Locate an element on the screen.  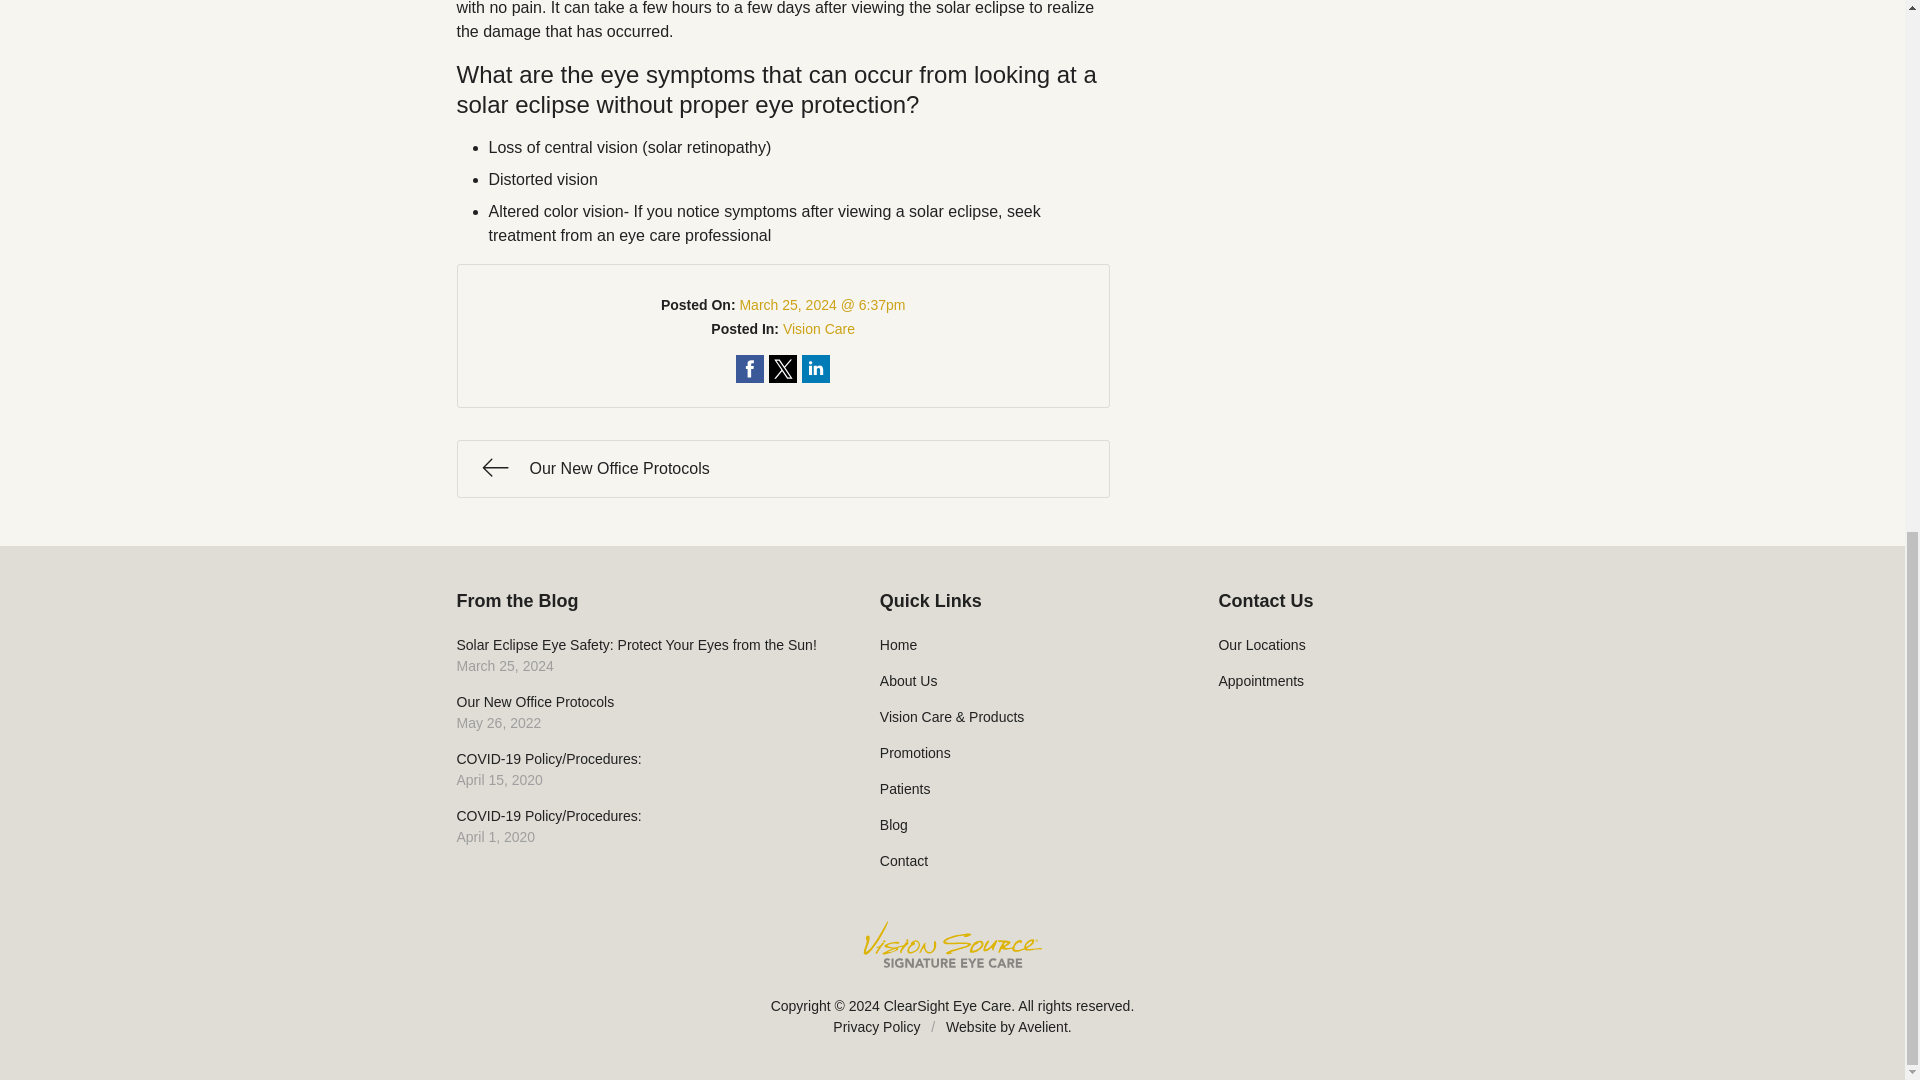
Vision Care is located at coordinates (750, 369).